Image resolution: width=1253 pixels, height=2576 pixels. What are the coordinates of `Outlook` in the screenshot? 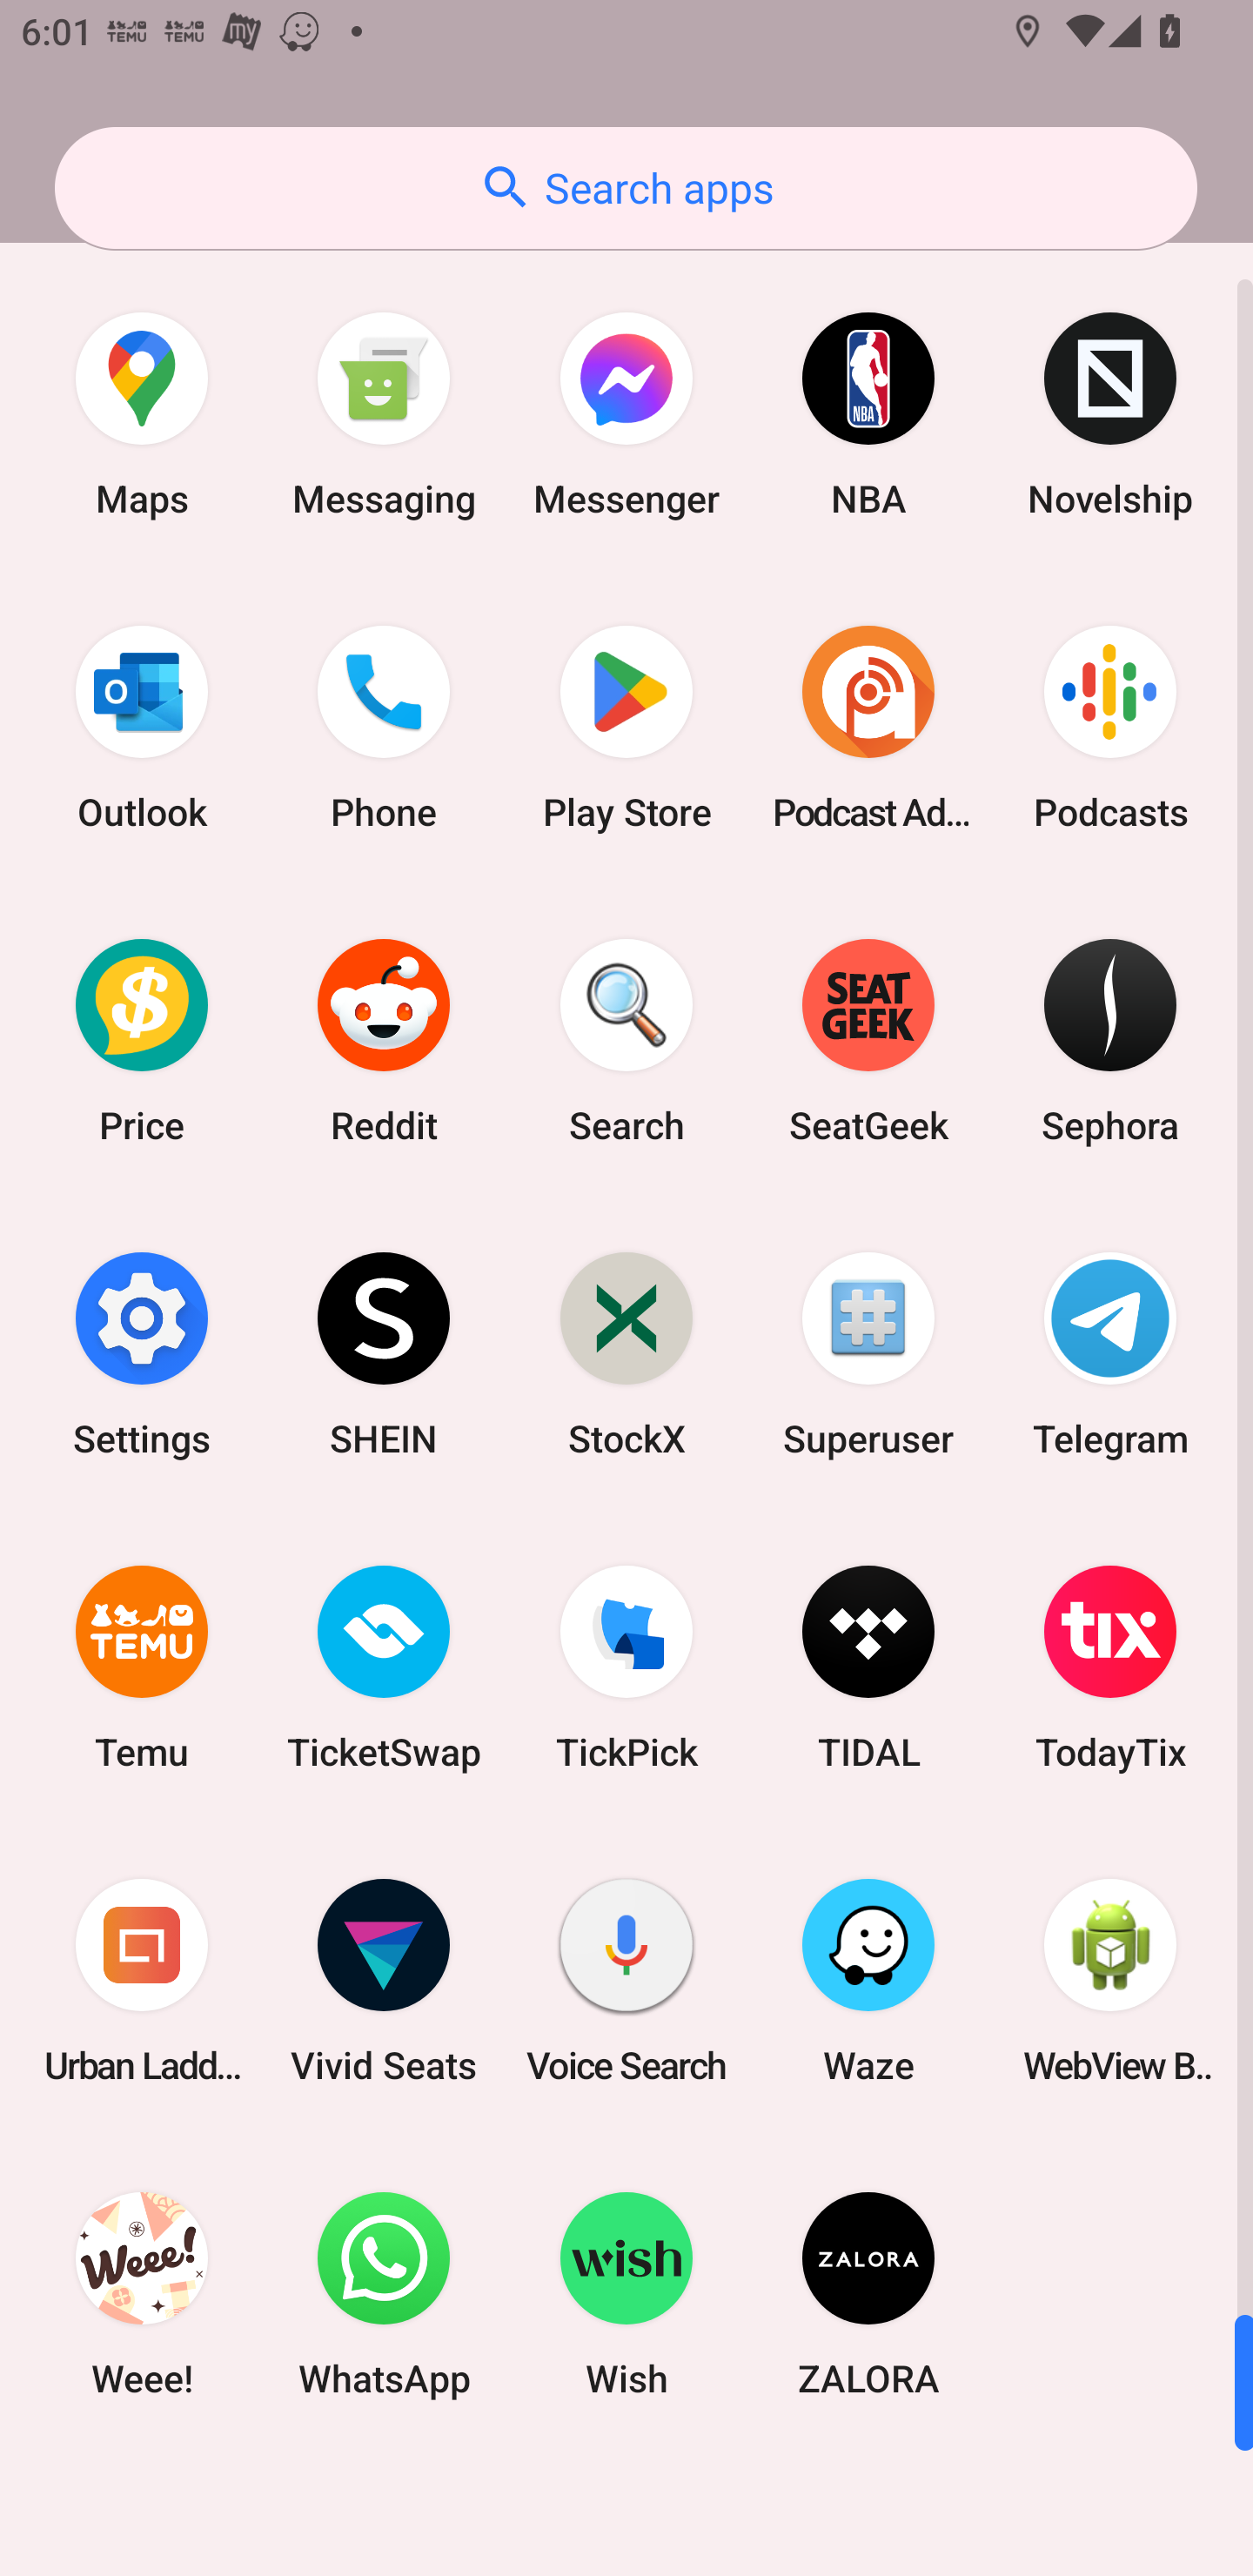 It's located at (142, 728).